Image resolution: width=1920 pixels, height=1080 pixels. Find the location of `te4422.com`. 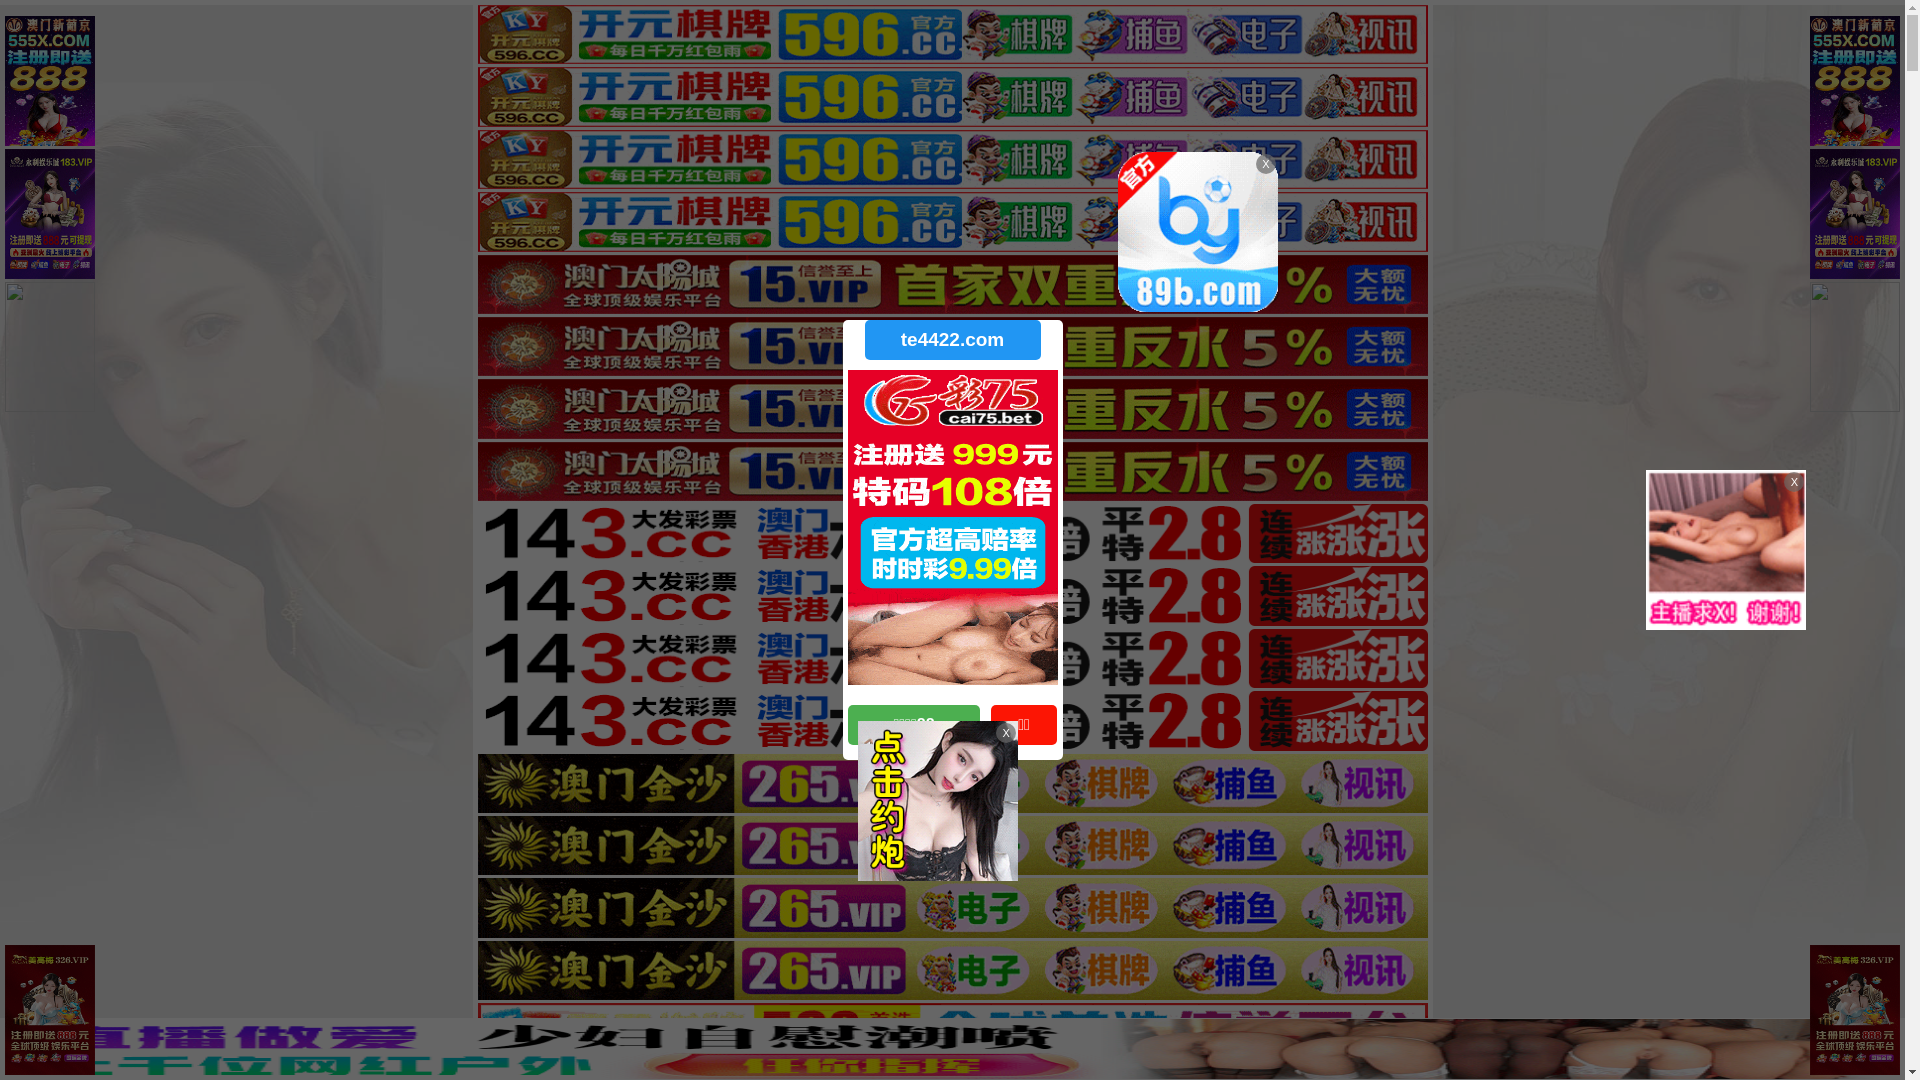

te4422.com is located at coordinates (952, 340).